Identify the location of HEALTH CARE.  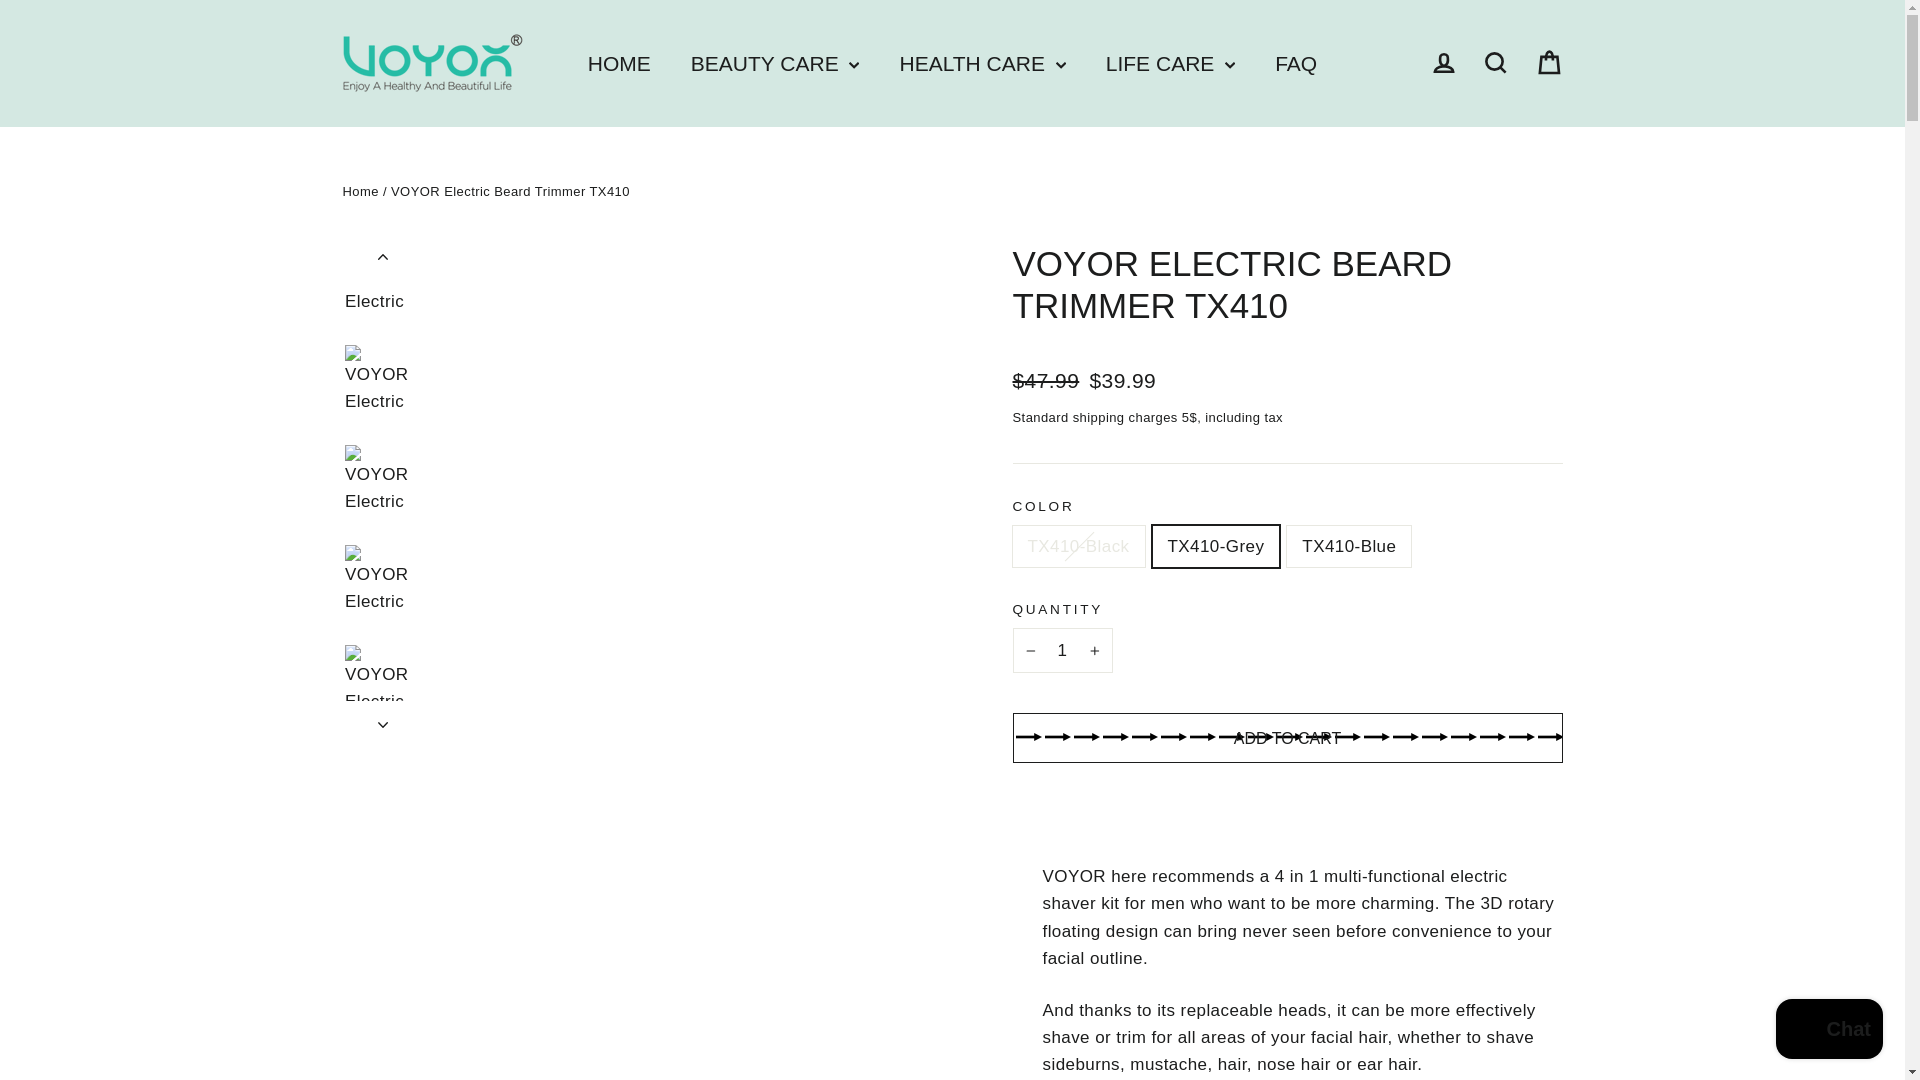
(982, 64).